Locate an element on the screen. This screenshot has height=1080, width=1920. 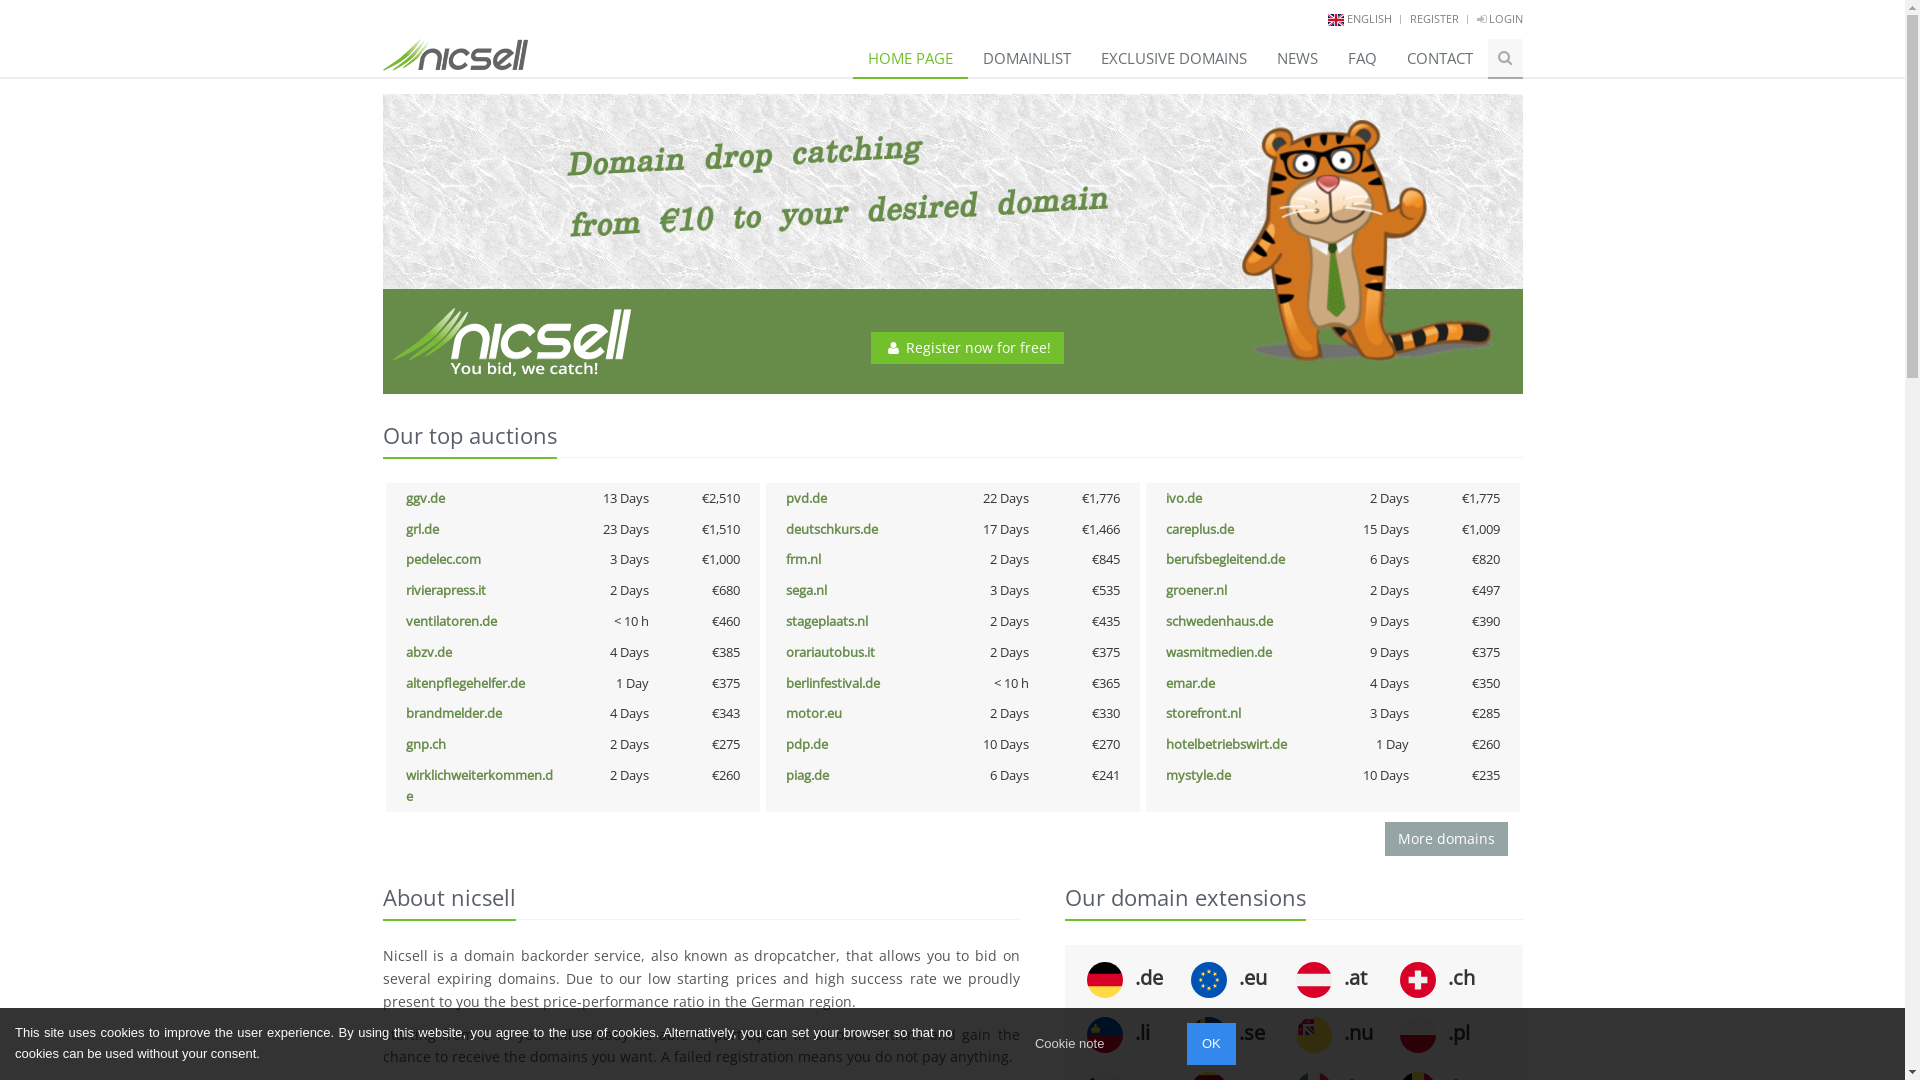
ventilatoren.de is located at coordinates (452, 621).